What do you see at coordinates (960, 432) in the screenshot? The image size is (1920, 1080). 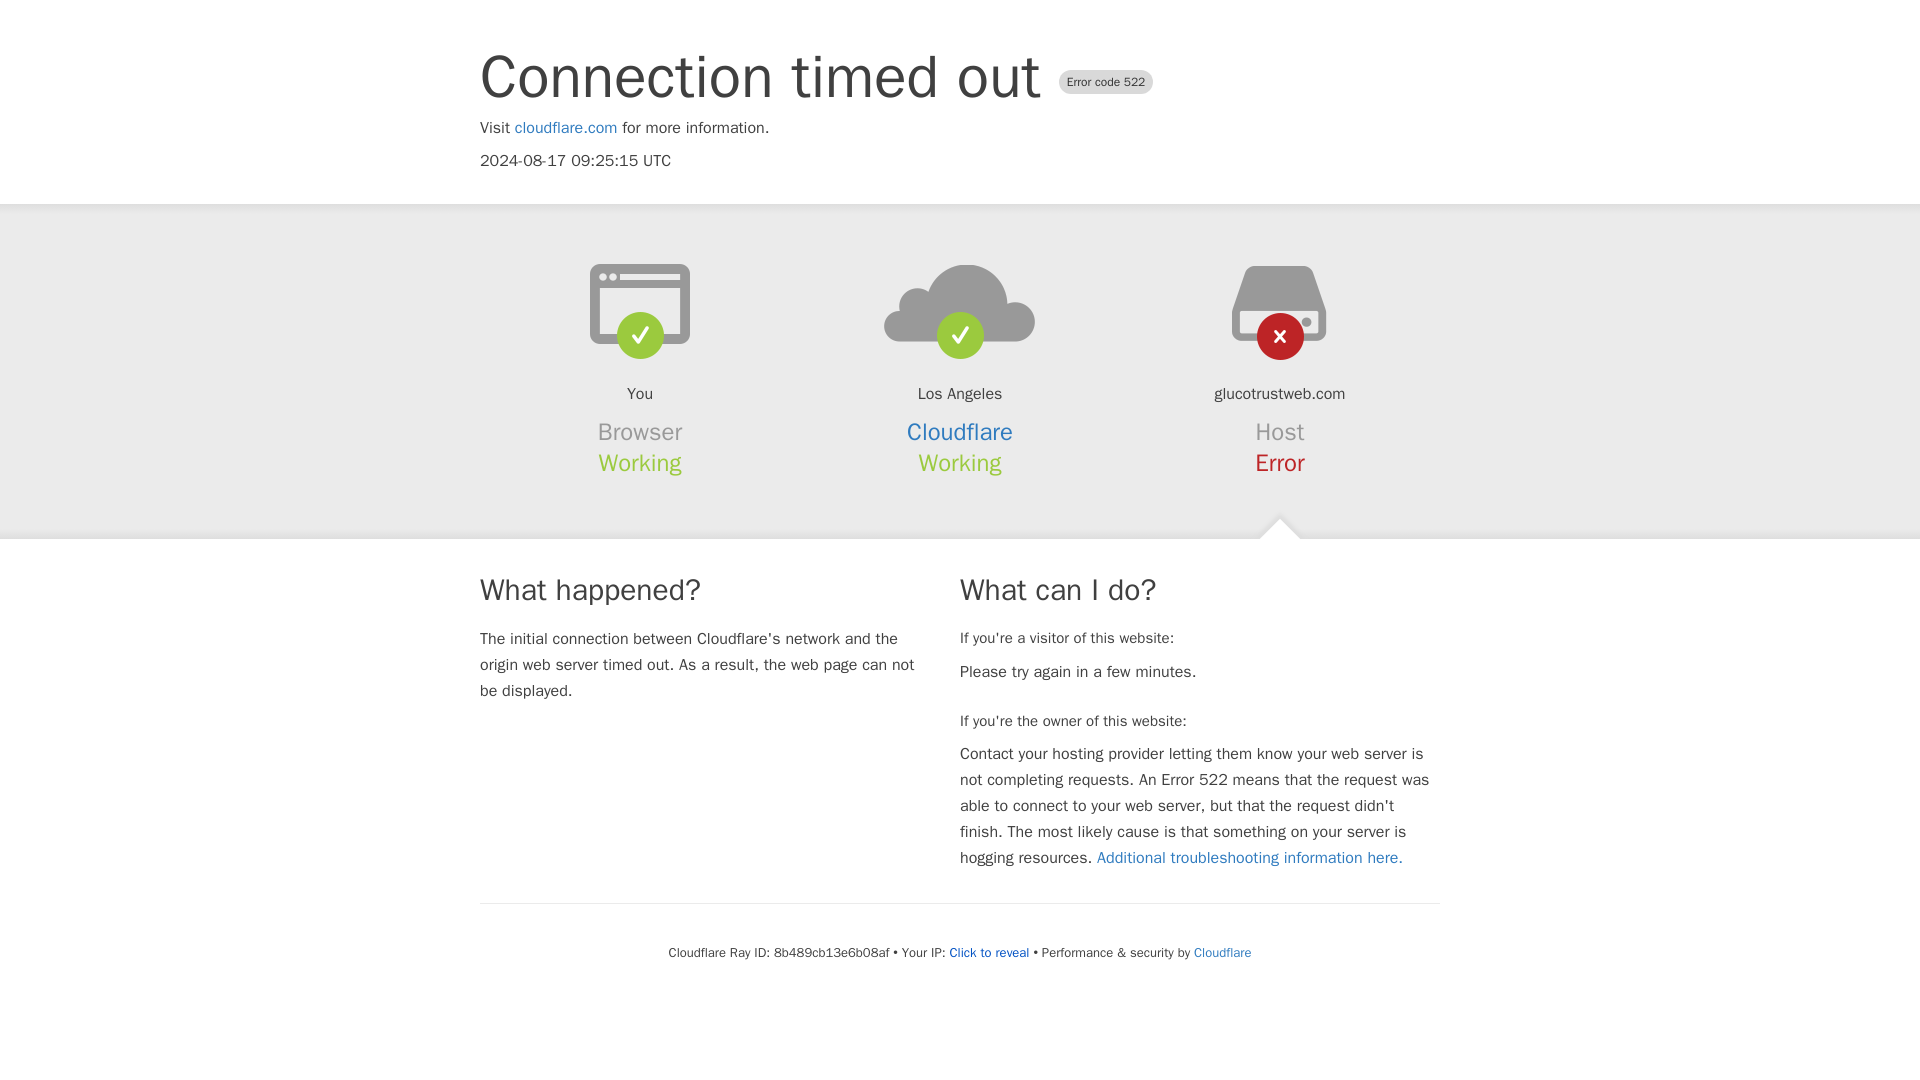 I see `Cloudflare` at bounding box center [960, 432].